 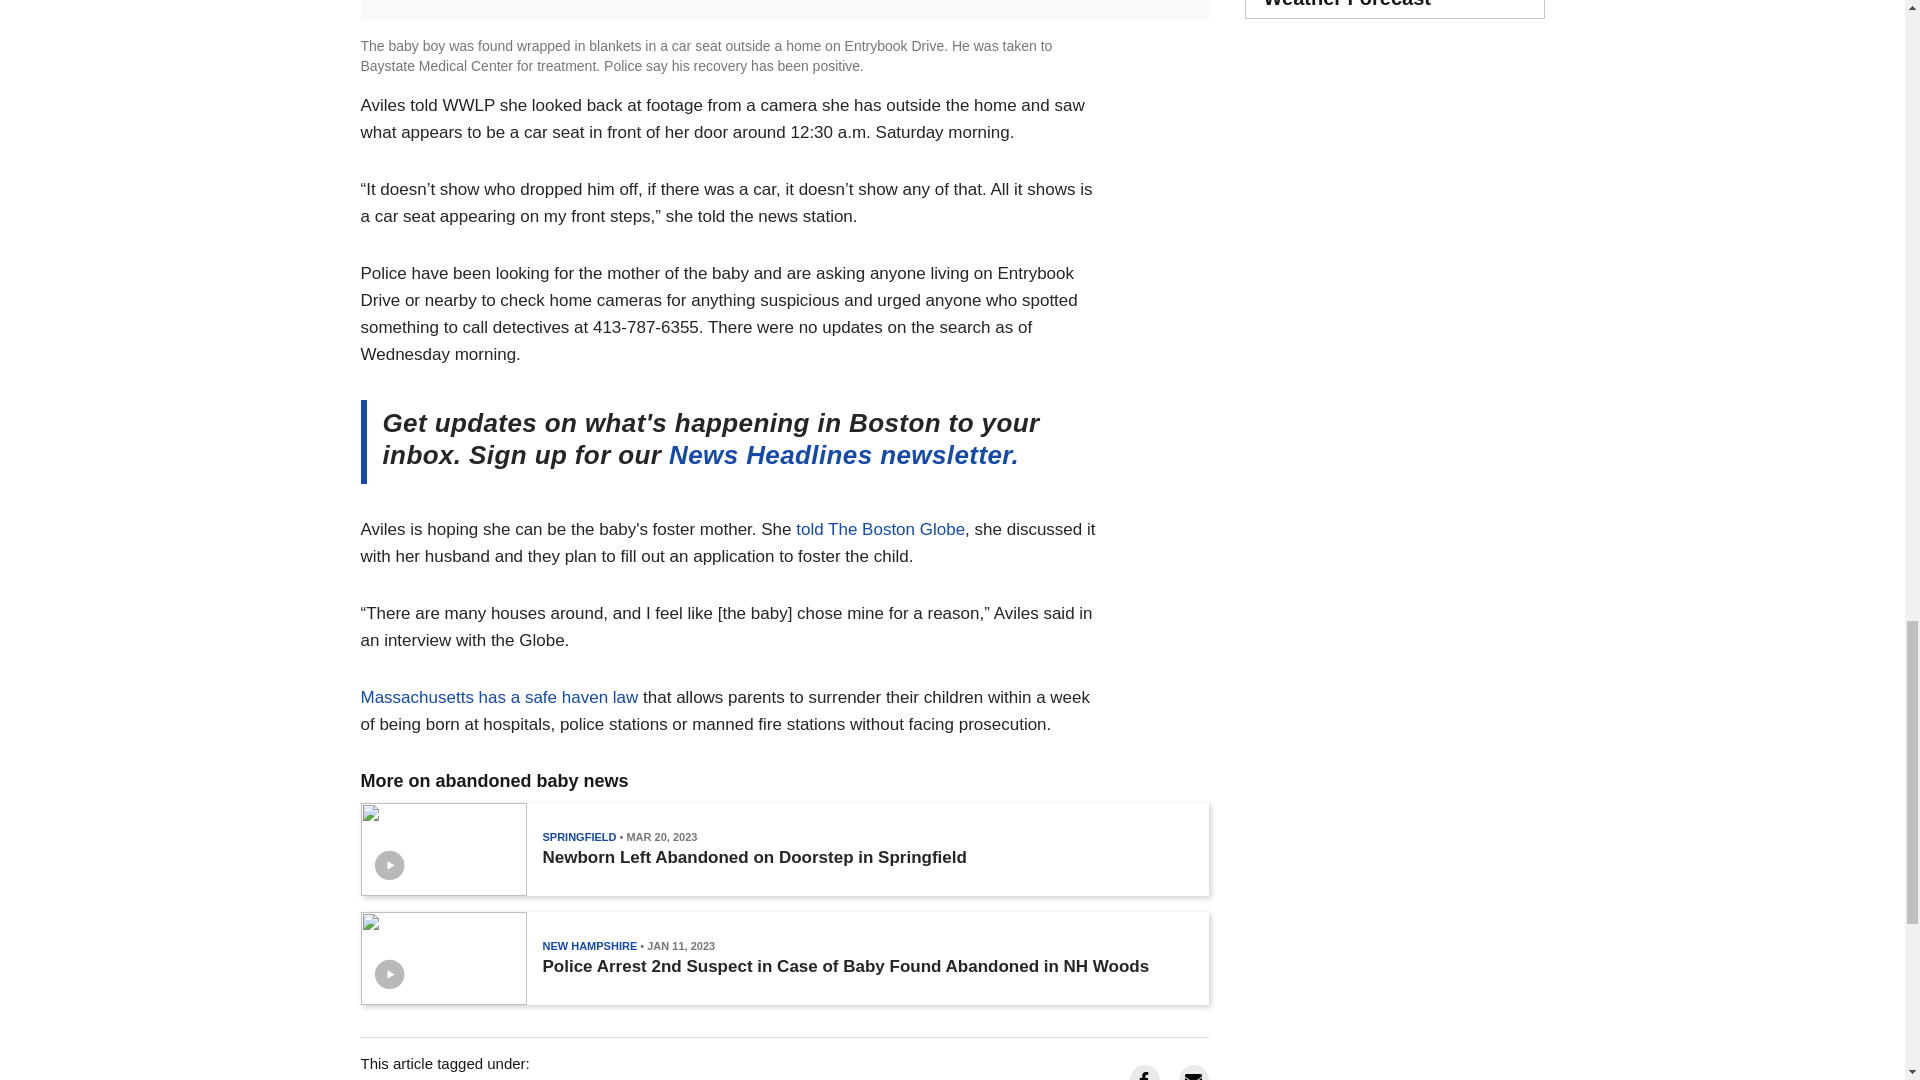 I want to click on NEW HAMPSHIRE, so click(x=589, y=945).